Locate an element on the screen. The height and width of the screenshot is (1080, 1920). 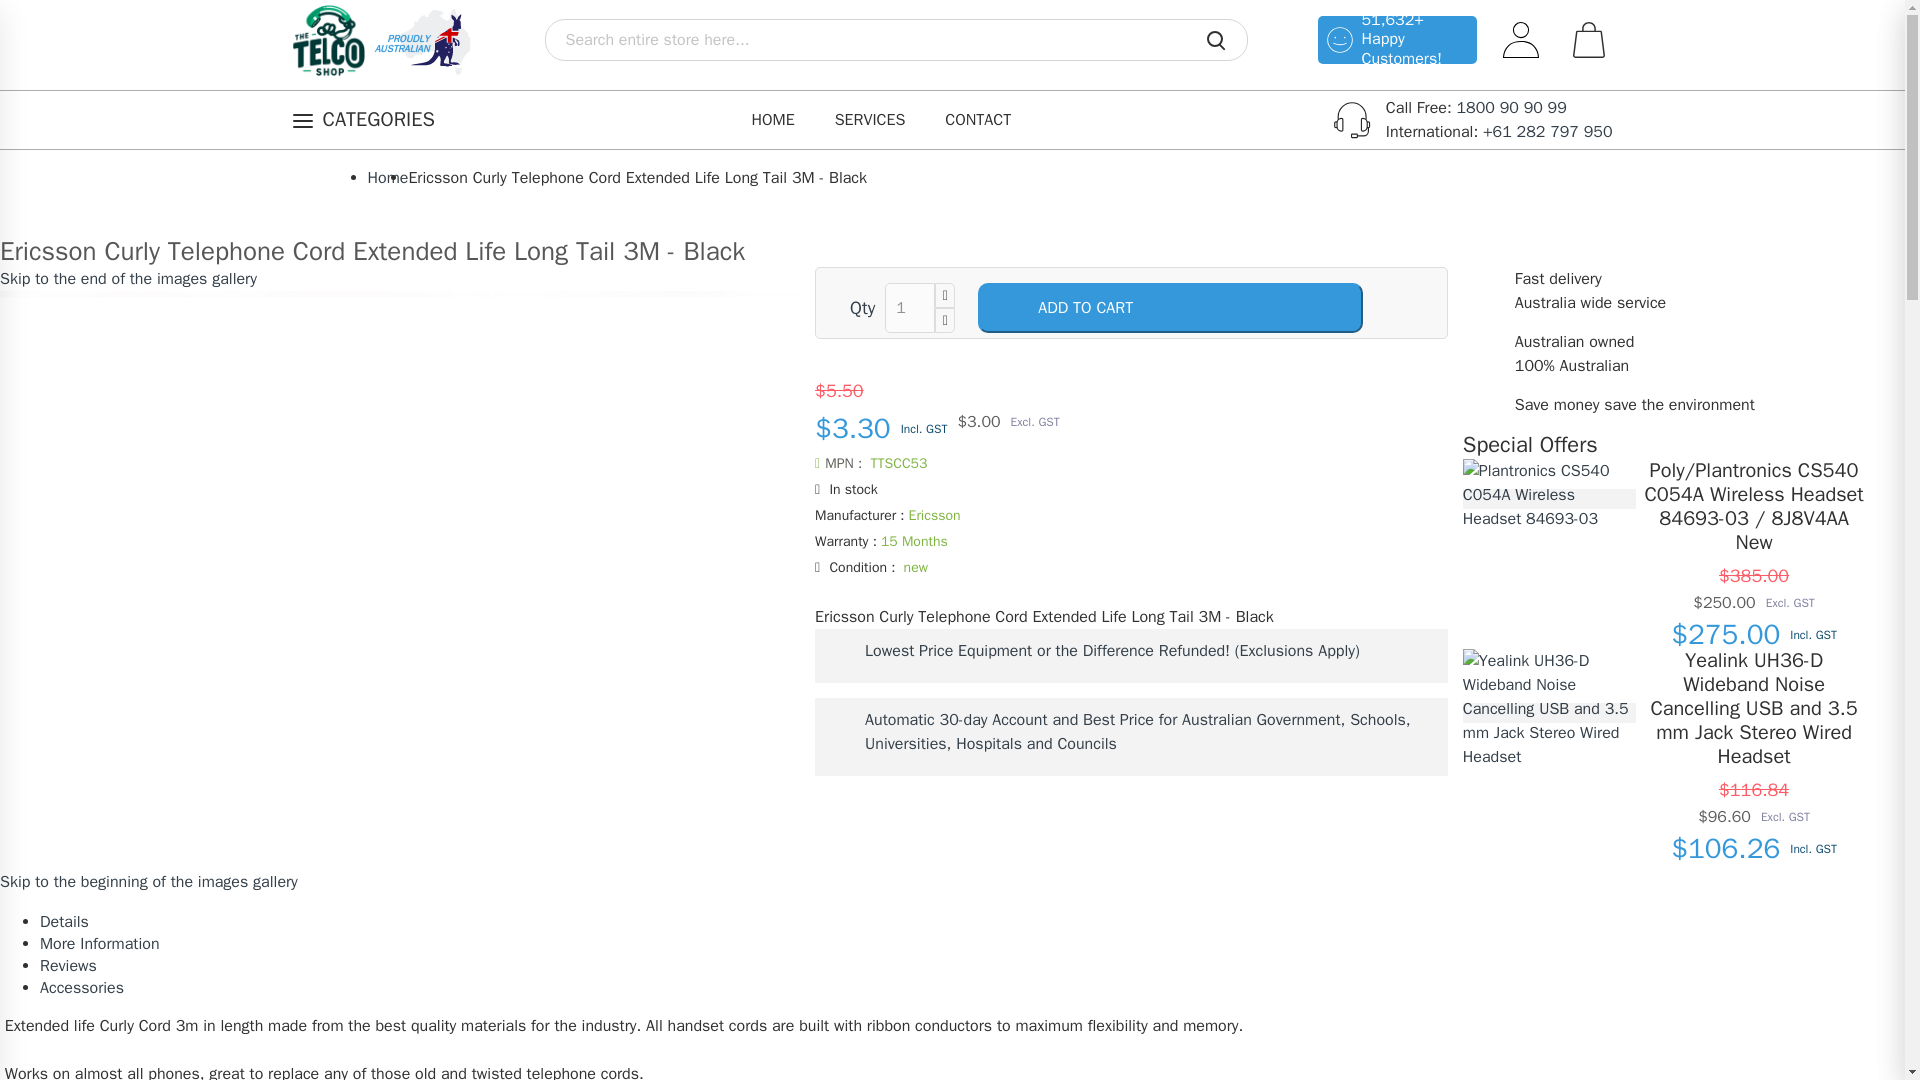
Search is located at coordinates (1215, 44).